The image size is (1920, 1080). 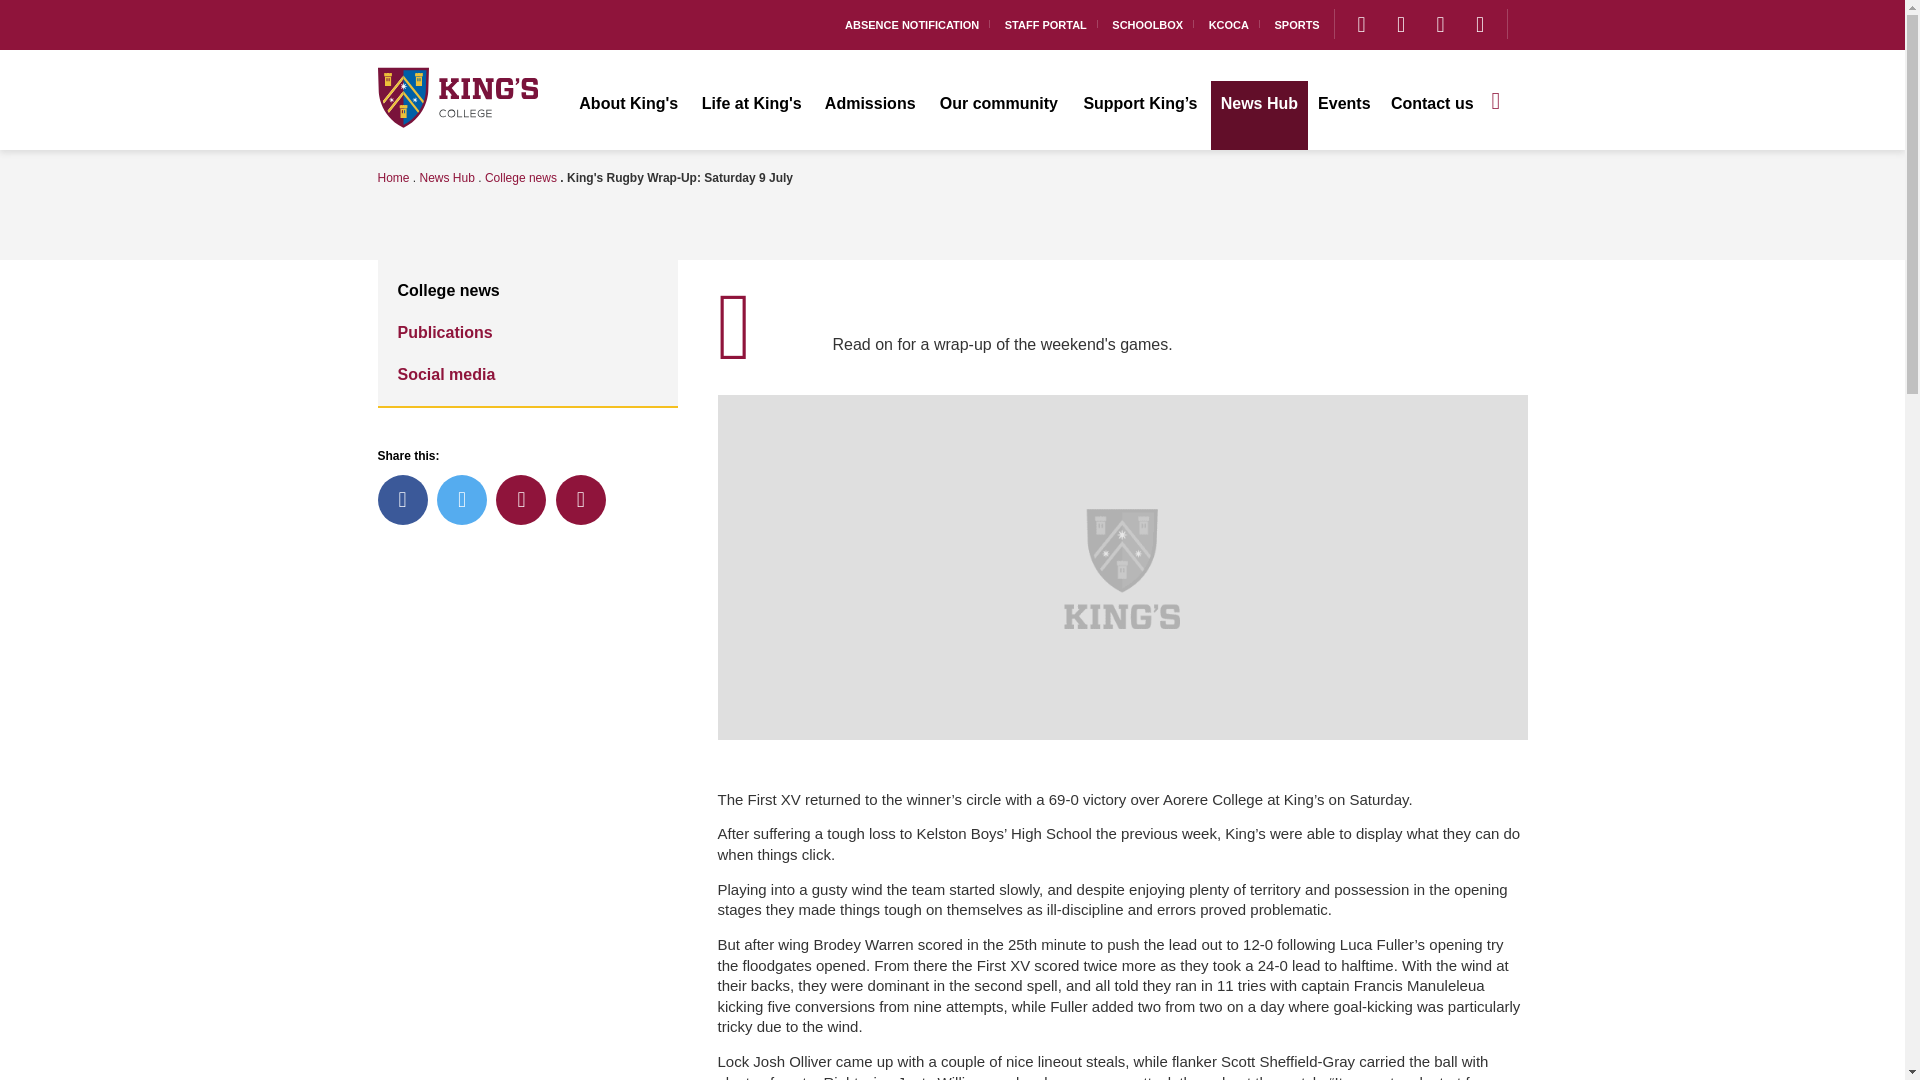 I want to click on Facebook, so click(x=1440, y=24).